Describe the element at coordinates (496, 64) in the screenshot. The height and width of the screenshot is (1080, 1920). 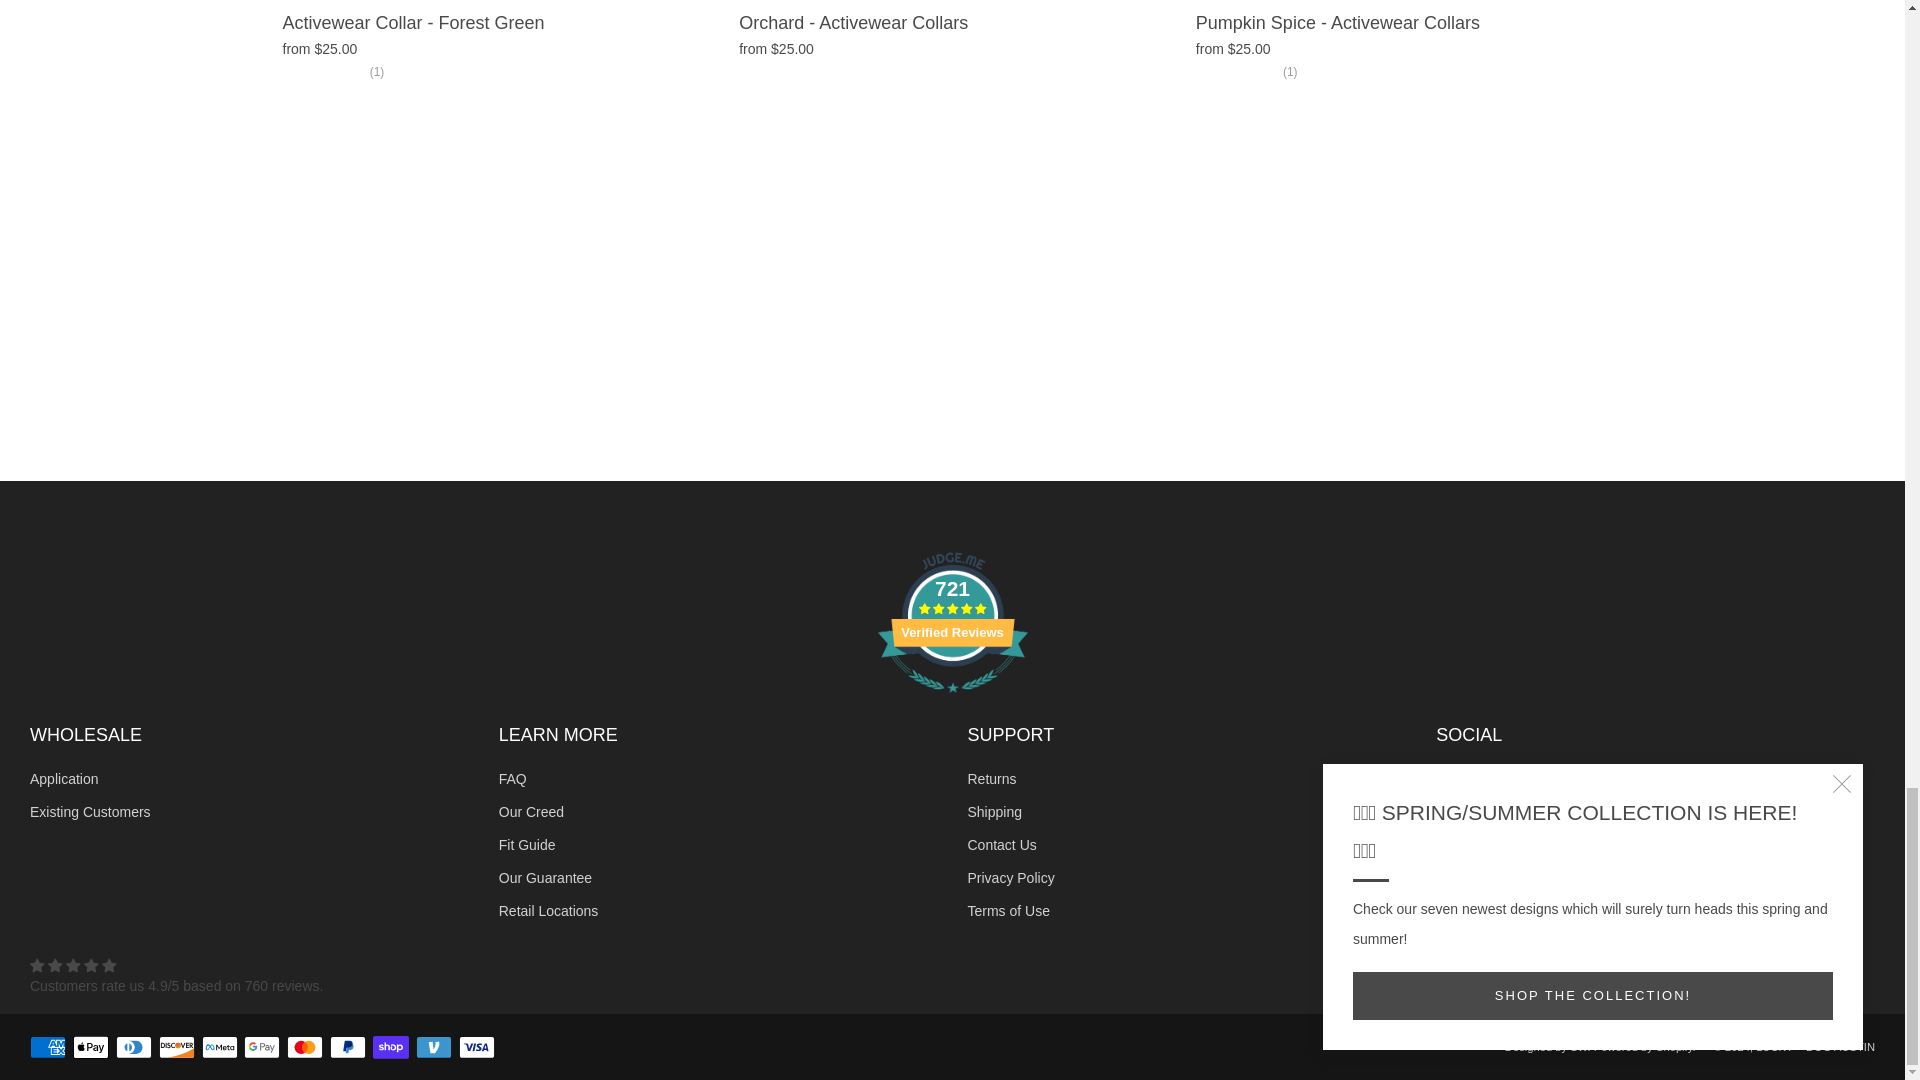
I see `Activewear Collar - Forest Green` at that location.